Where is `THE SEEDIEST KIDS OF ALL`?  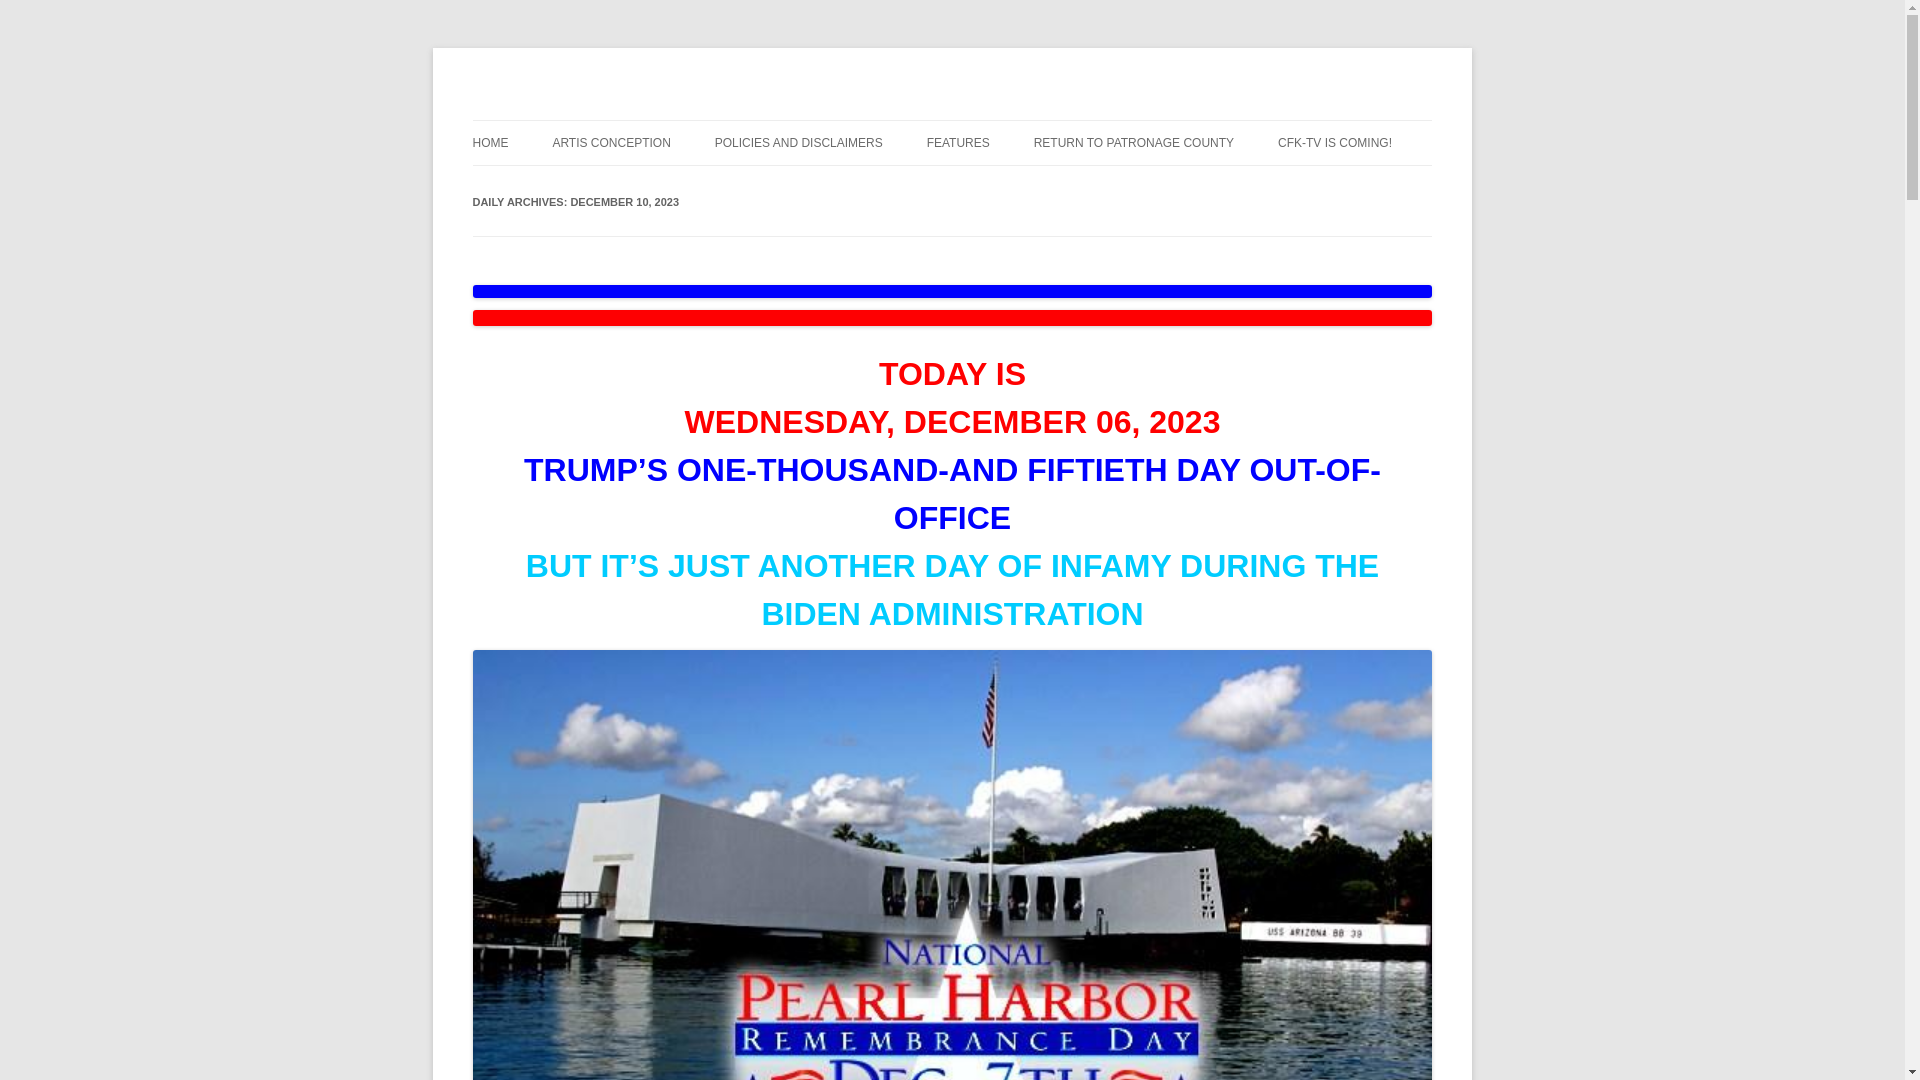 THE SEEDIEST KIDS OF ALL is located at coordinates (1027, 186).